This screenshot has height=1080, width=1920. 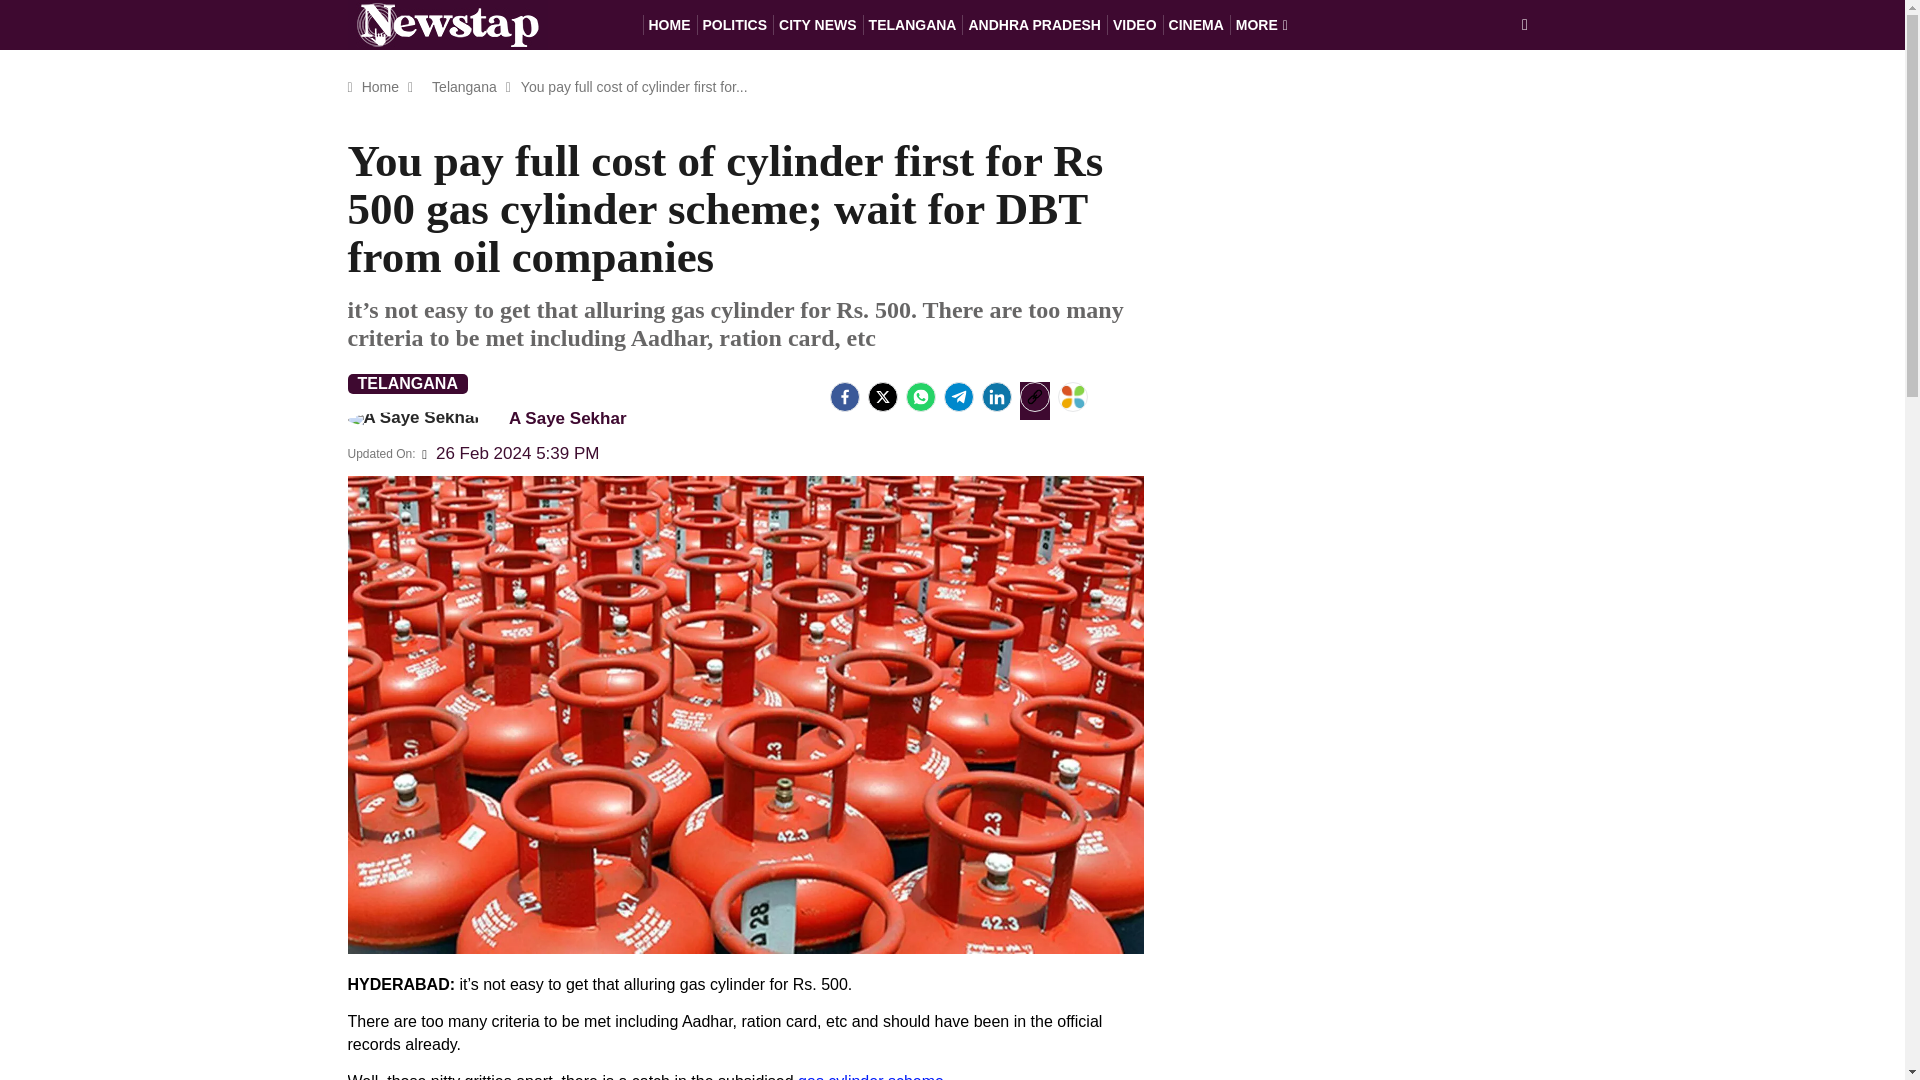 What do you see at coordinates (408, 384) in the screenshot?
I see `TELANGANA` at bounding box center [408, 384].